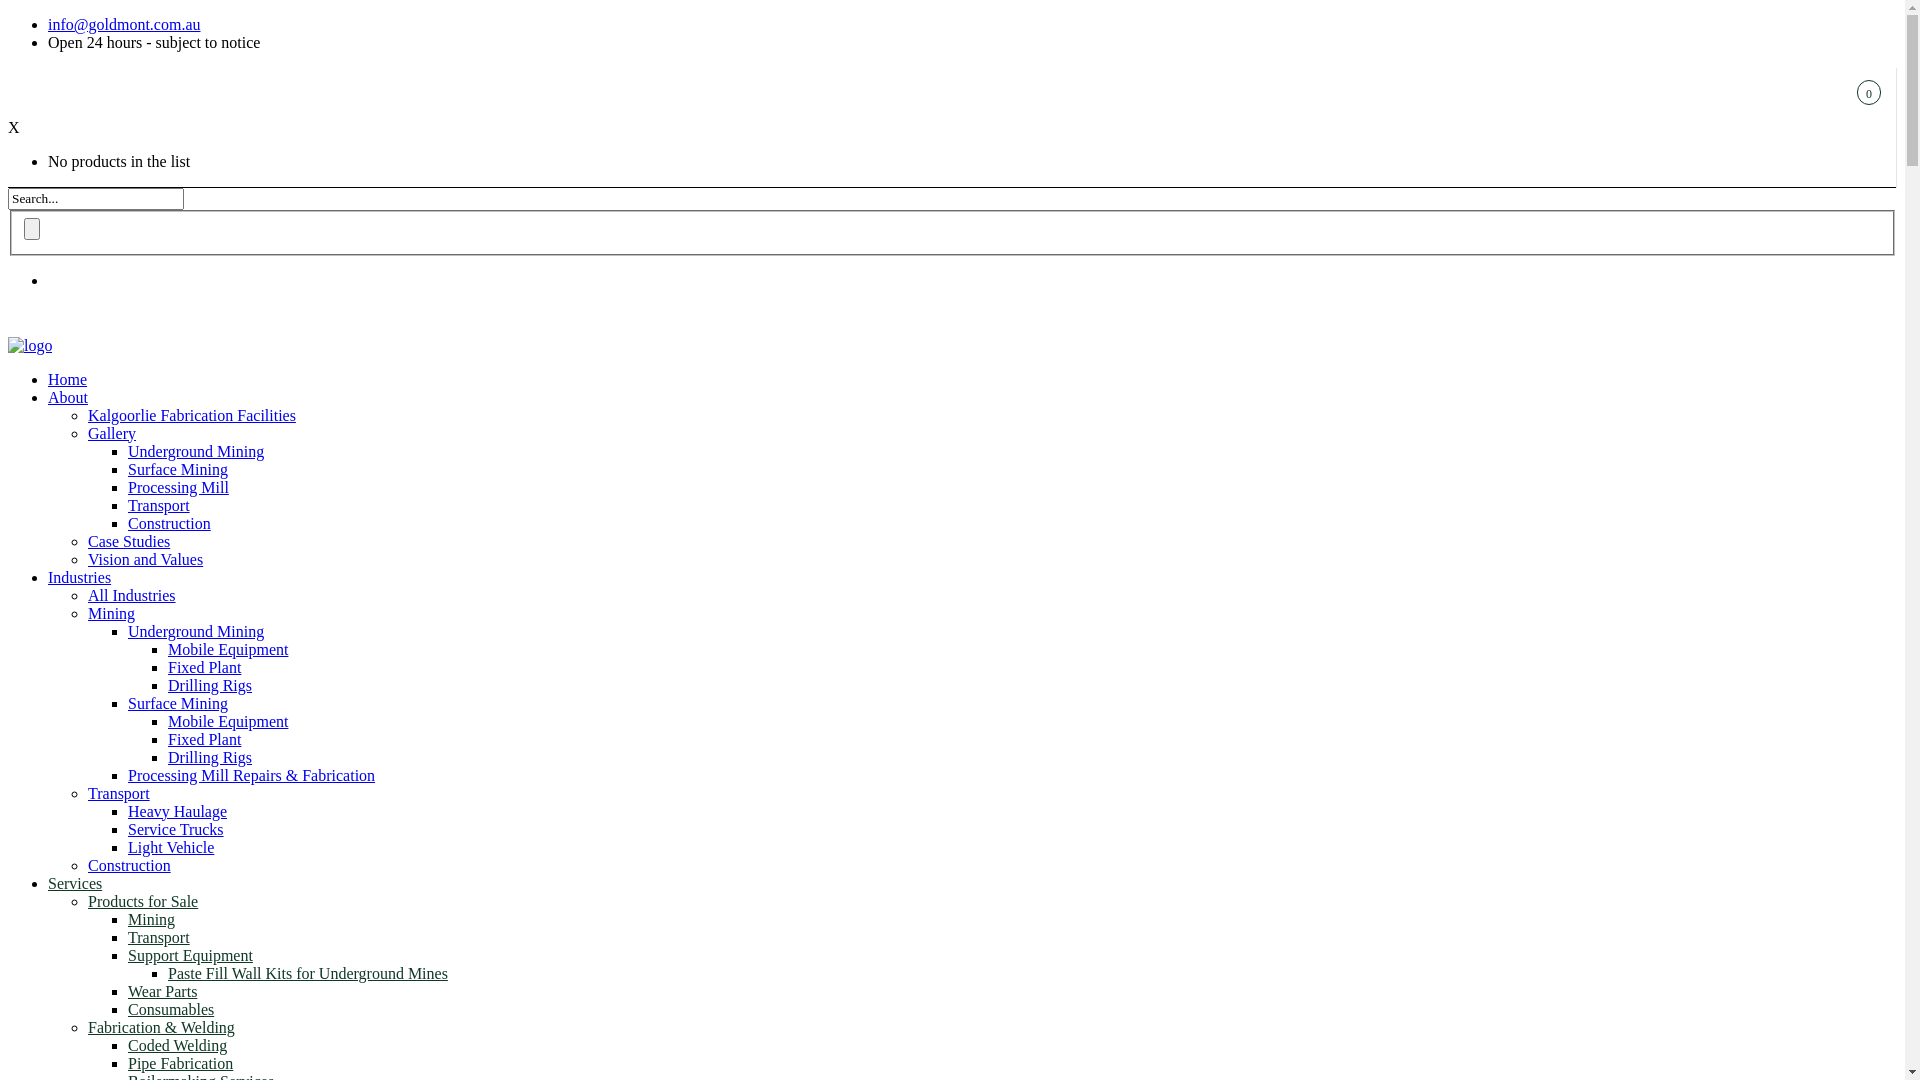  What do you see at coordinates (178, 470) in the screenshot?
I see `Surface Mining` at bounding box center [178, 470].